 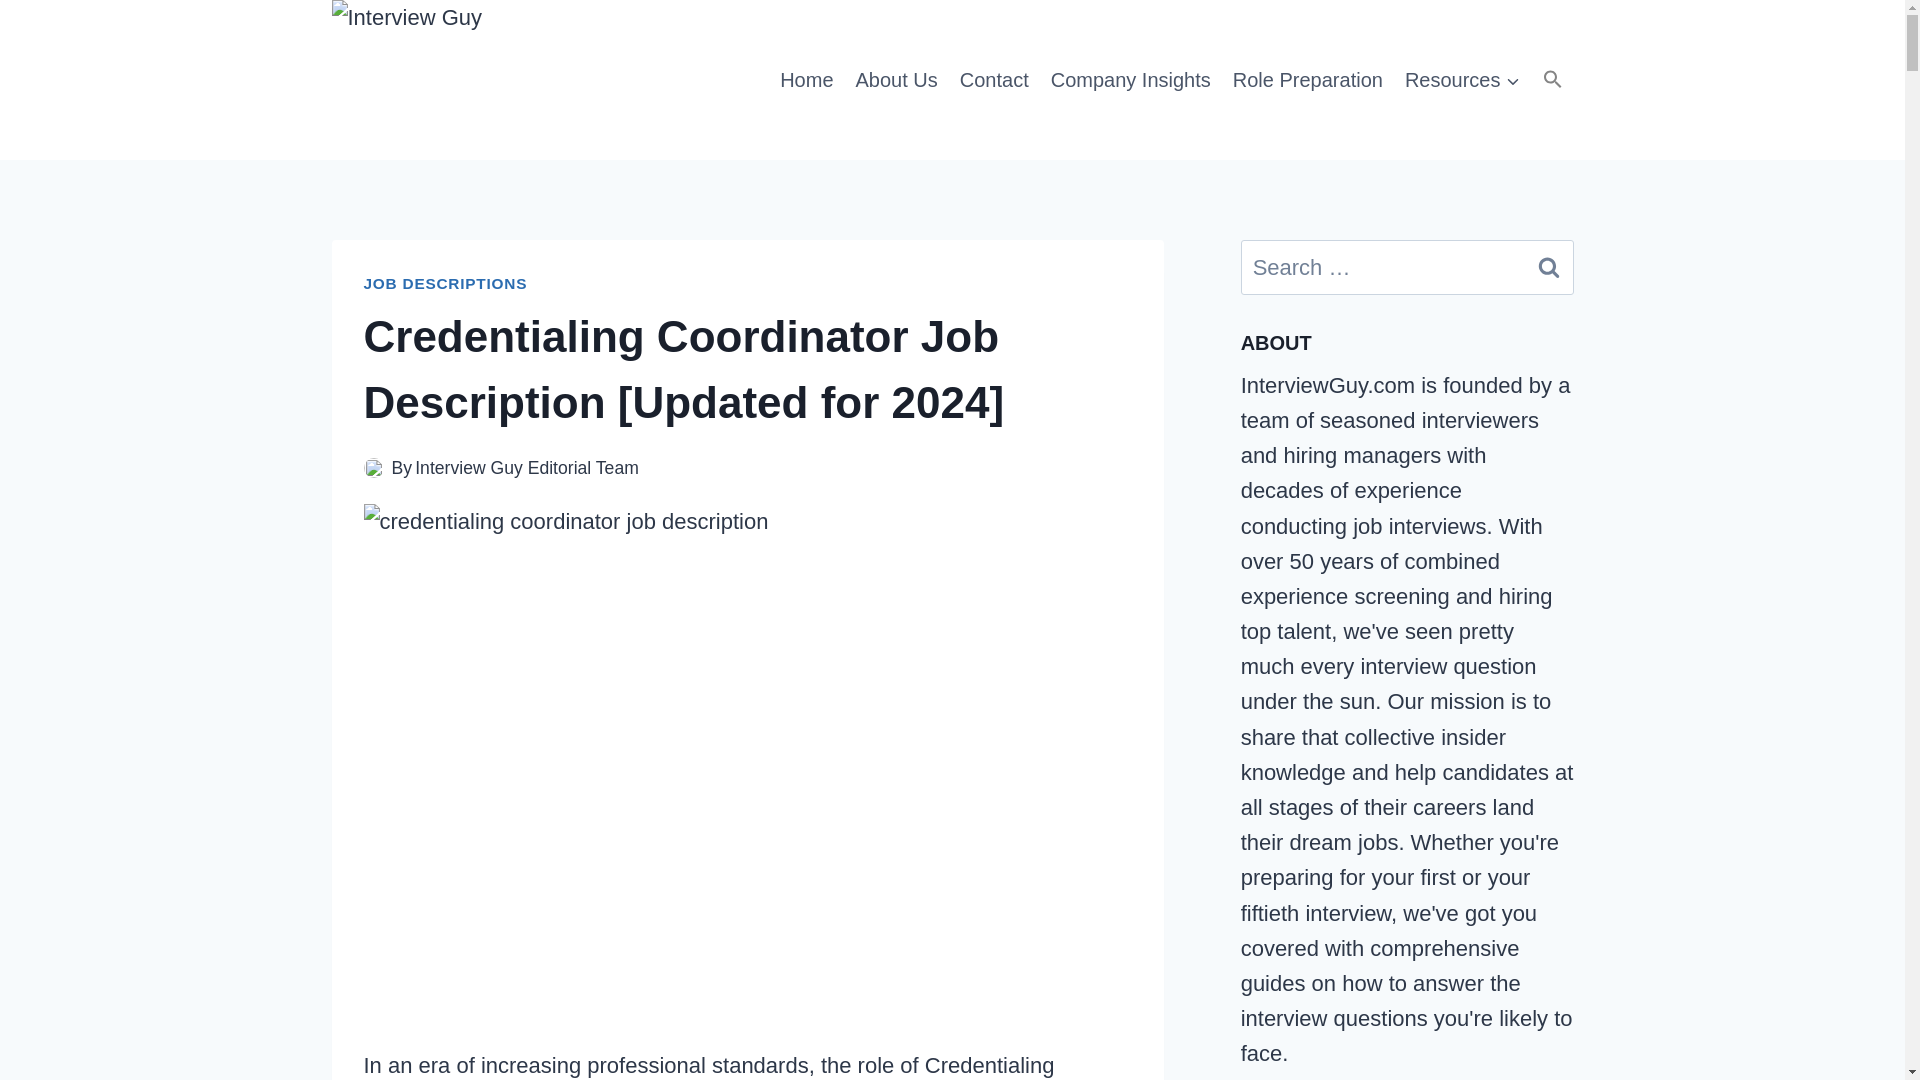 I want to click on Company Insights, so click(x=1130, y=79).